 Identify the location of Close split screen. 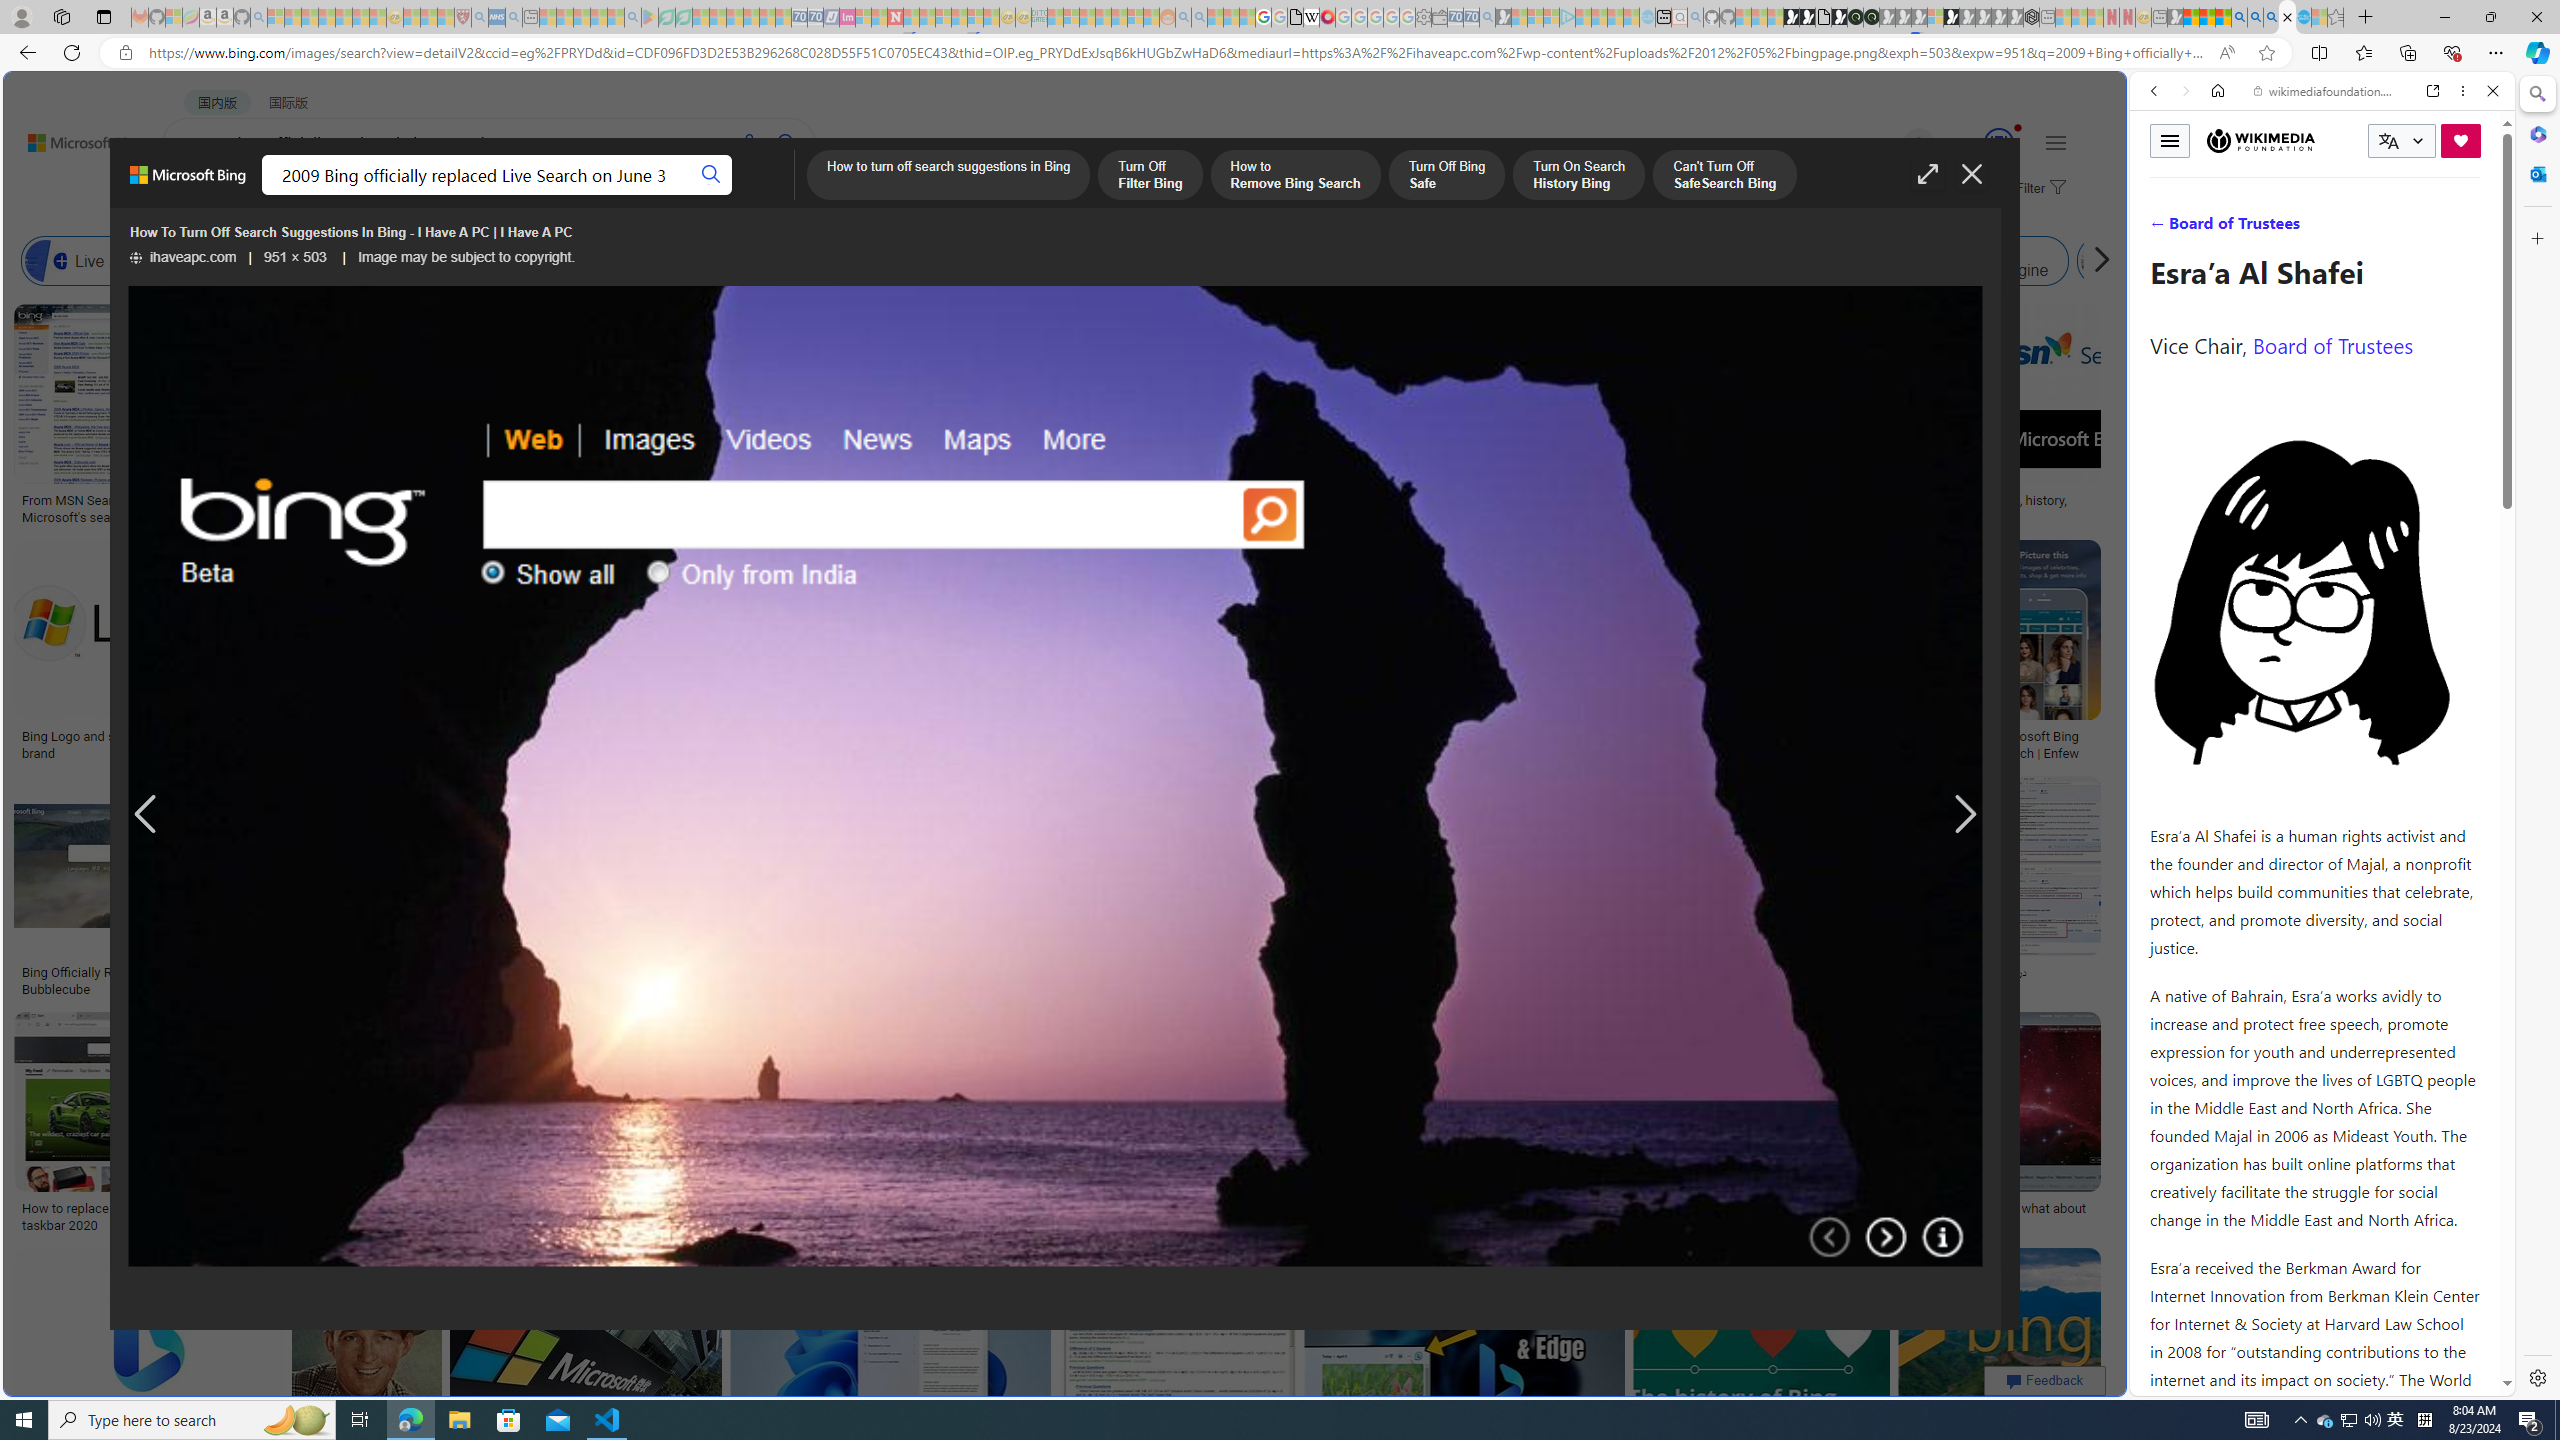
(2124, 101).